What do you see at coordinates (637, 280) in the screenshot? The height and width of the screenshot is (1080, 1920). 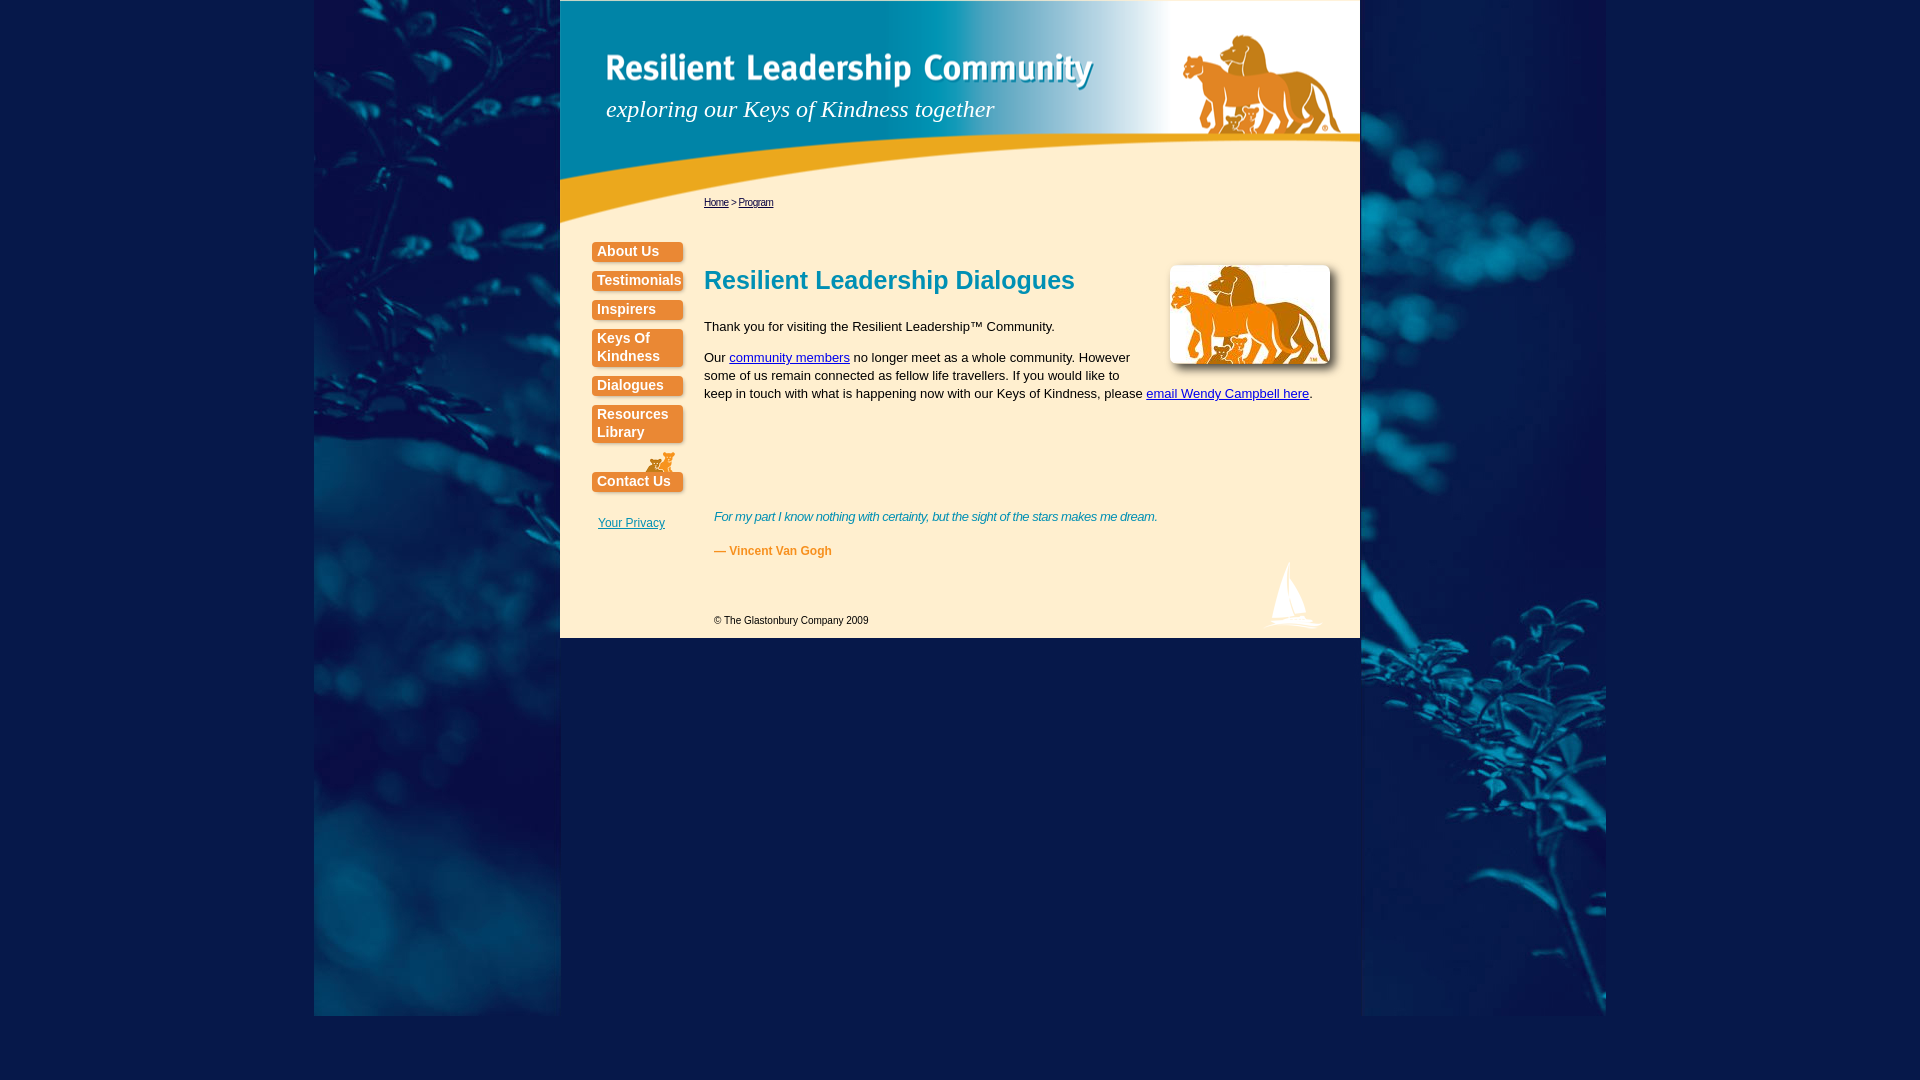 I see `Testimonials` at bounding box center [637, 280].